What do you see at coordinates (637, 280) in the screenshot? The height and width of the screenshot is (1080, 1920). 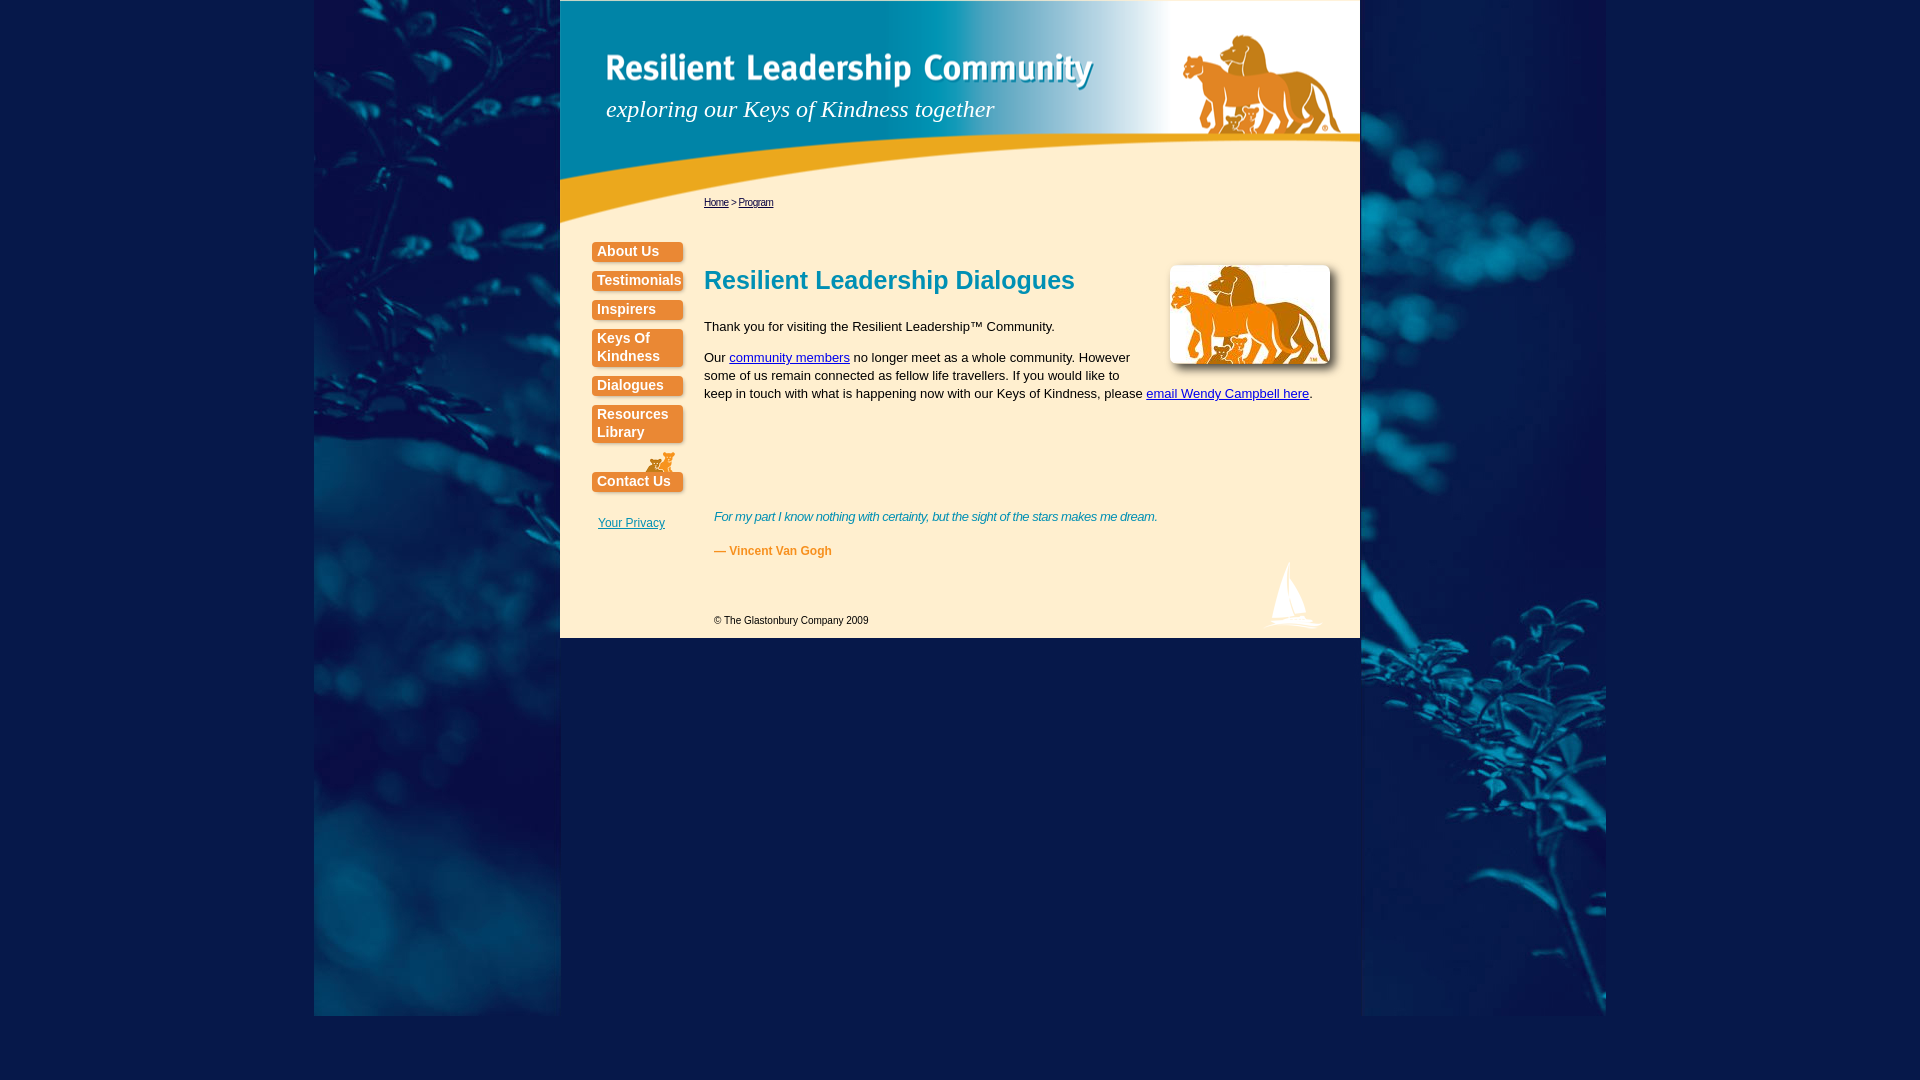 I see `Testimonials` at bounding box center [637, 280].